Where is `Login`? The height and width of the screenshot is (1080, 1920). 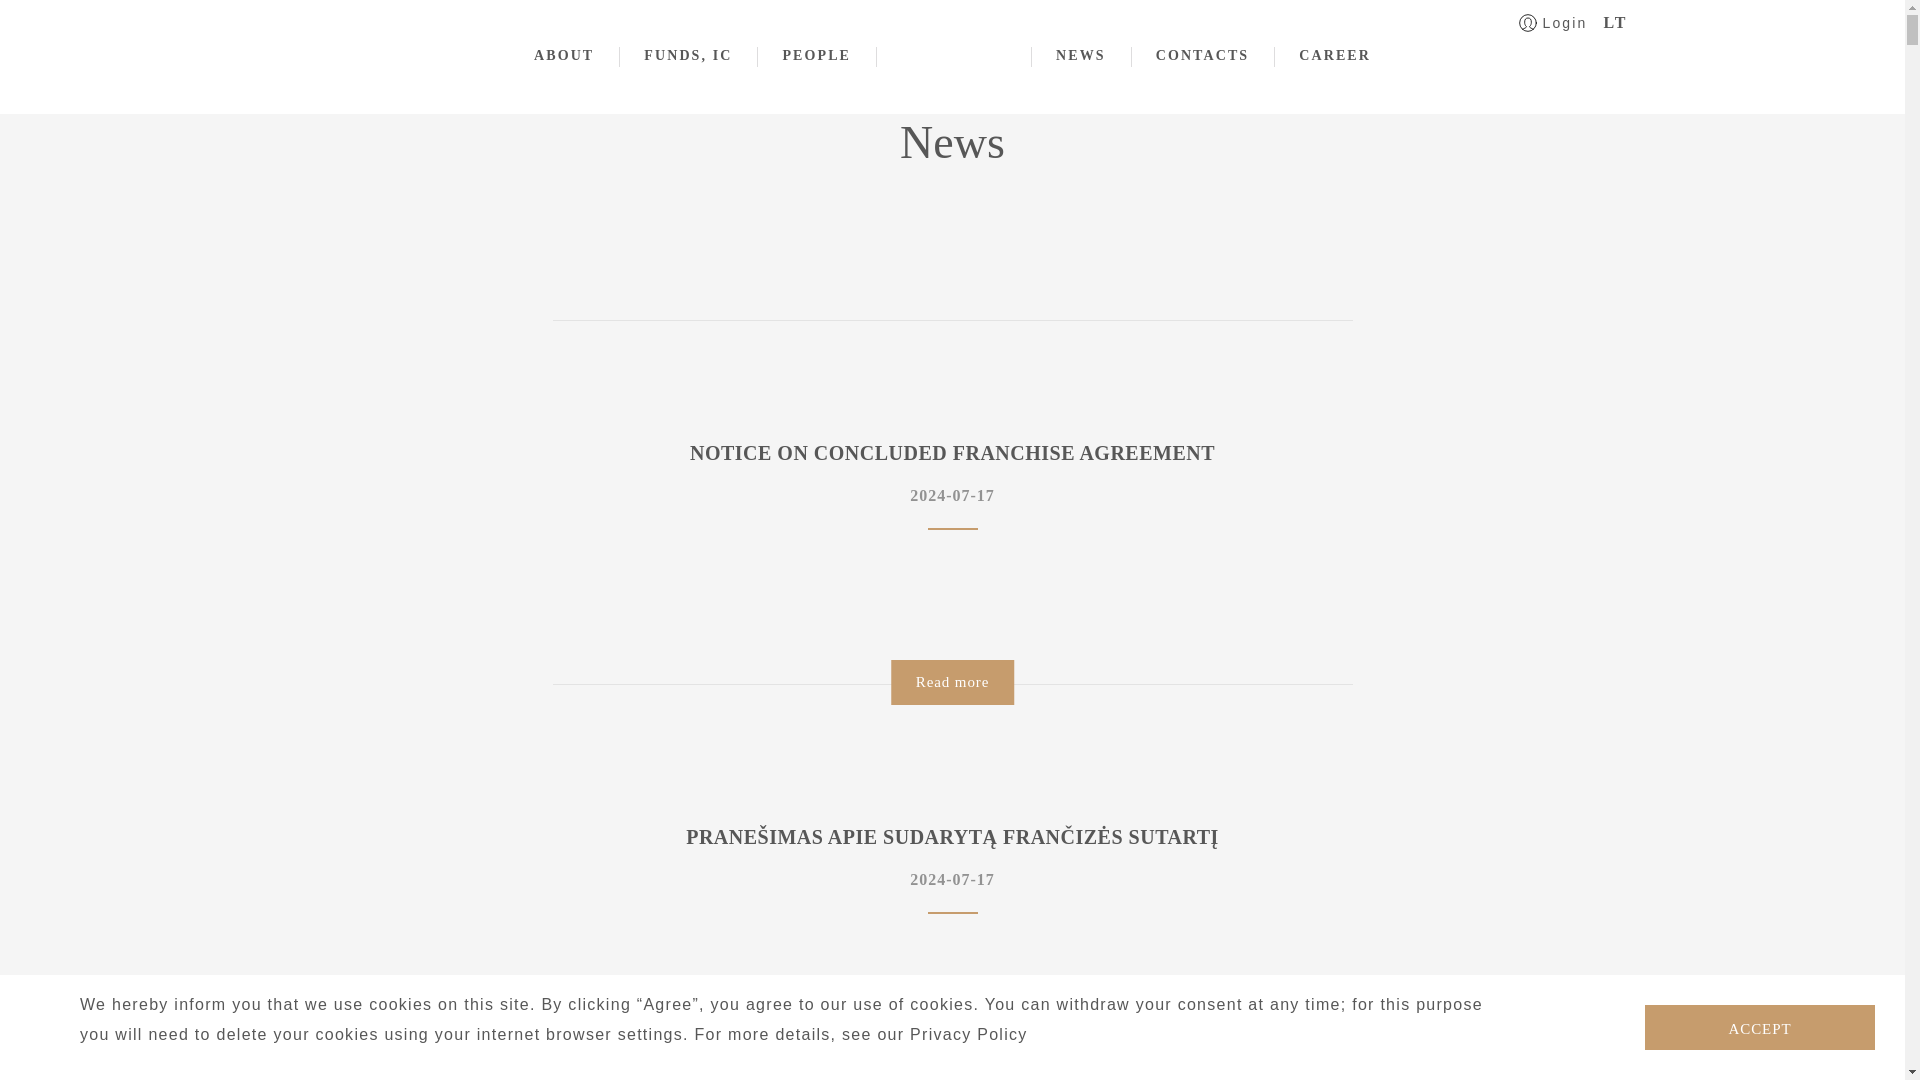 Login is located at coordinates (952, 546).